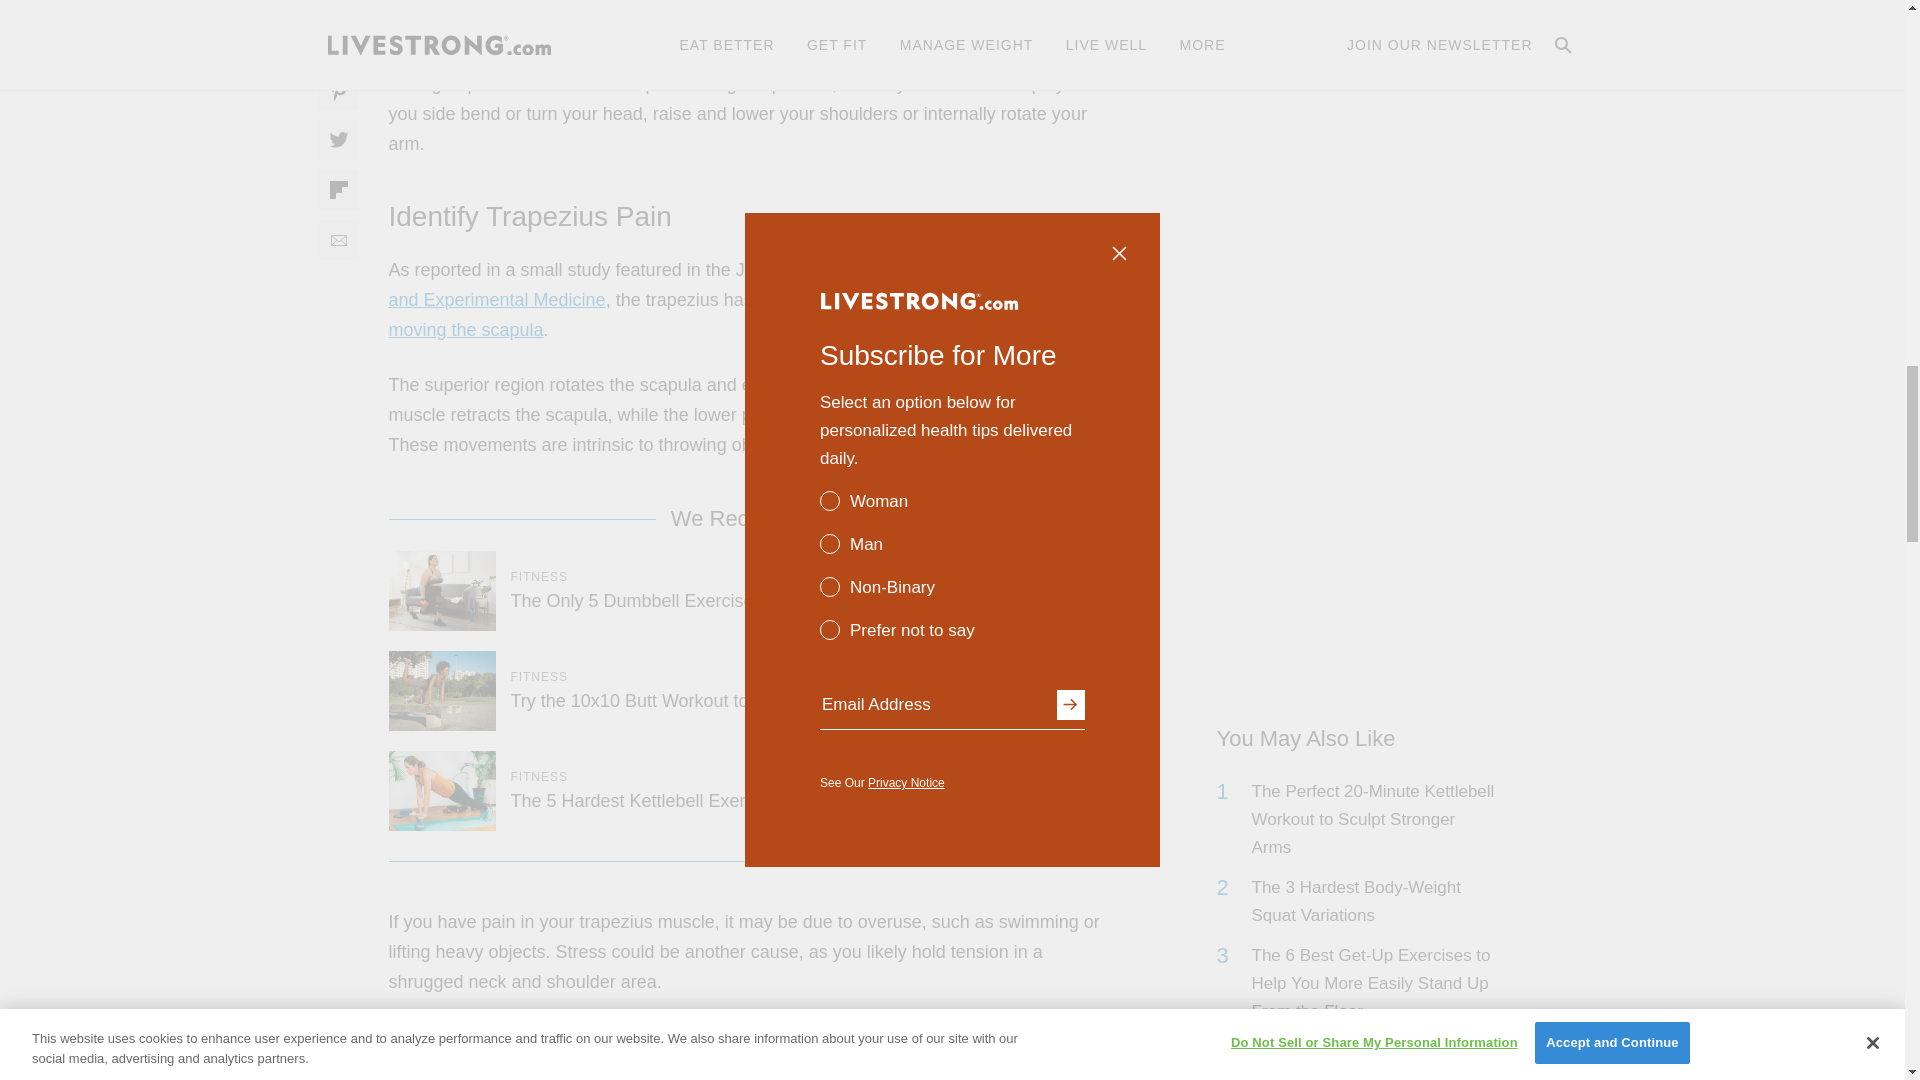  Describe the element at coordinates (716, 800) in the screenshot. I see `The 5 Hardest Kettlebell Exercises for Sculpted Abs` at that location.